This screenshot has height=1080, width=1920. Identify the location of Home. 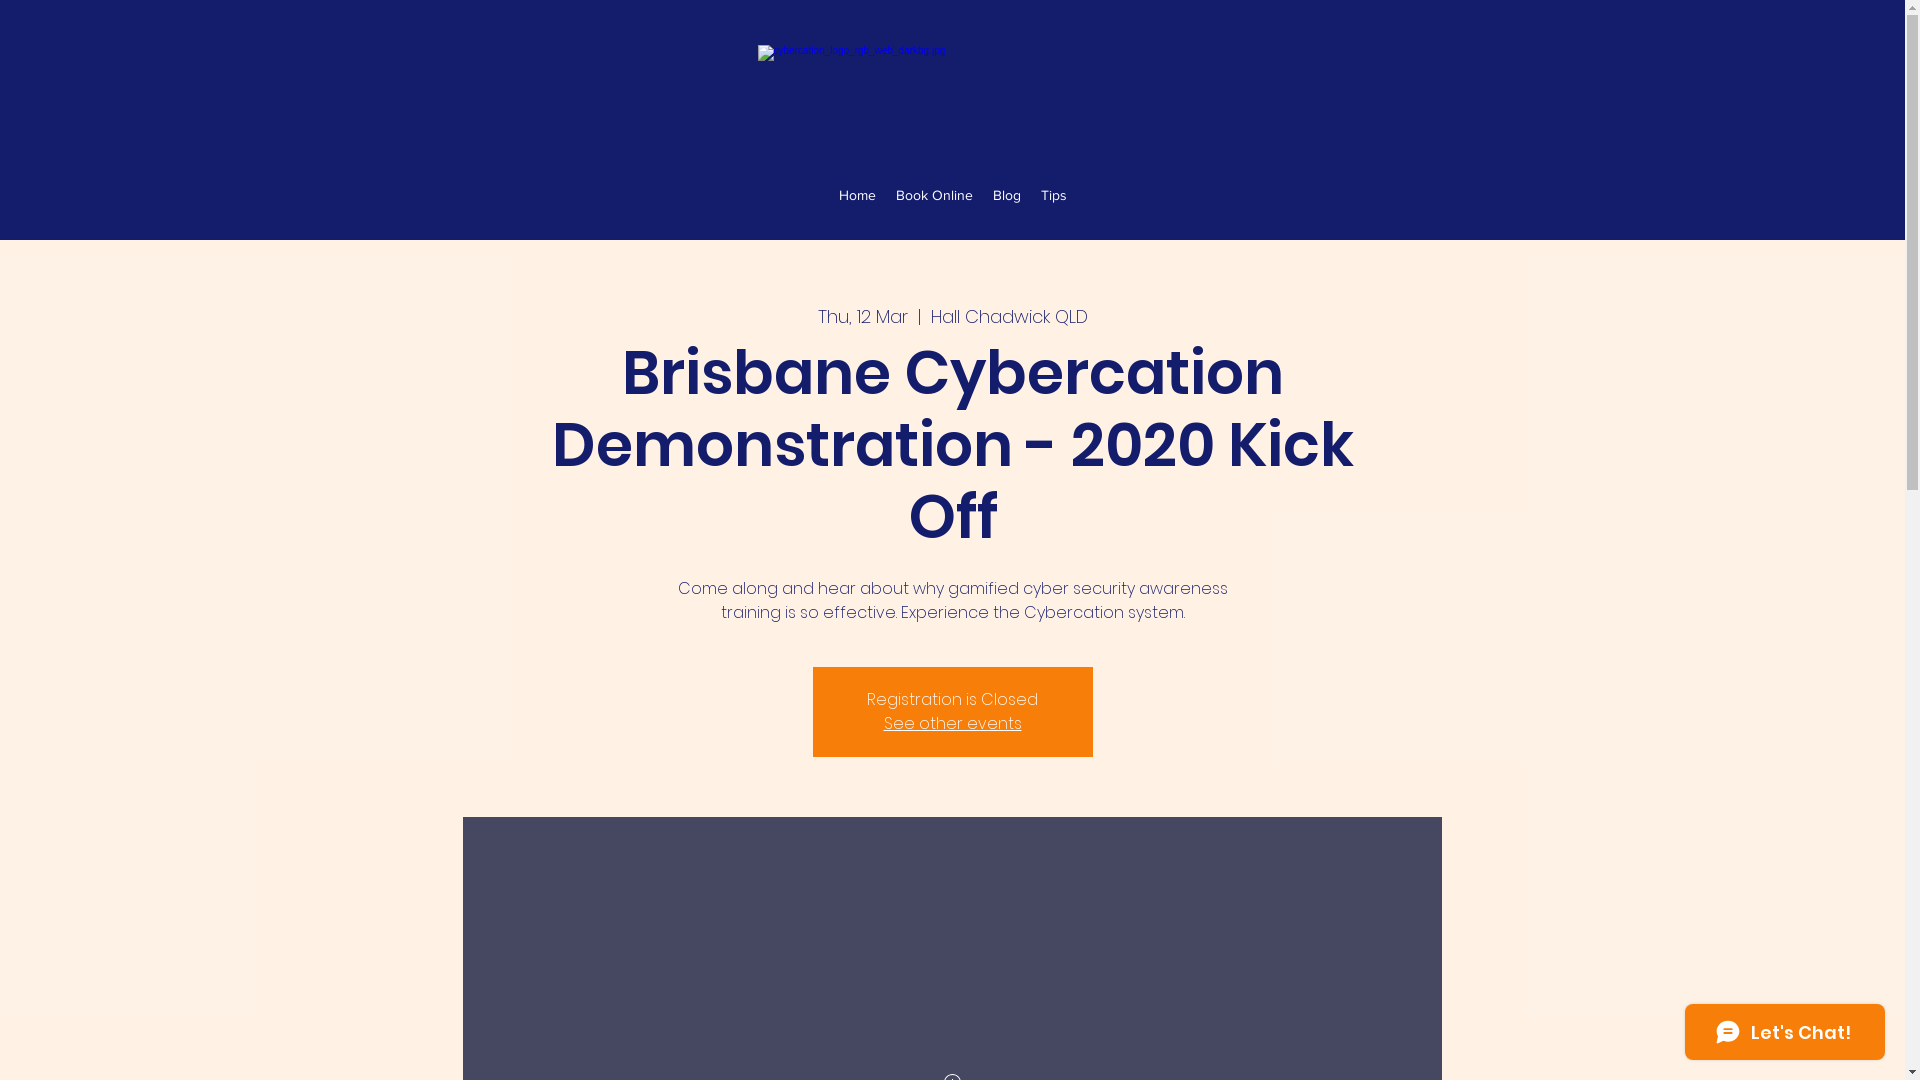
(856, 195).